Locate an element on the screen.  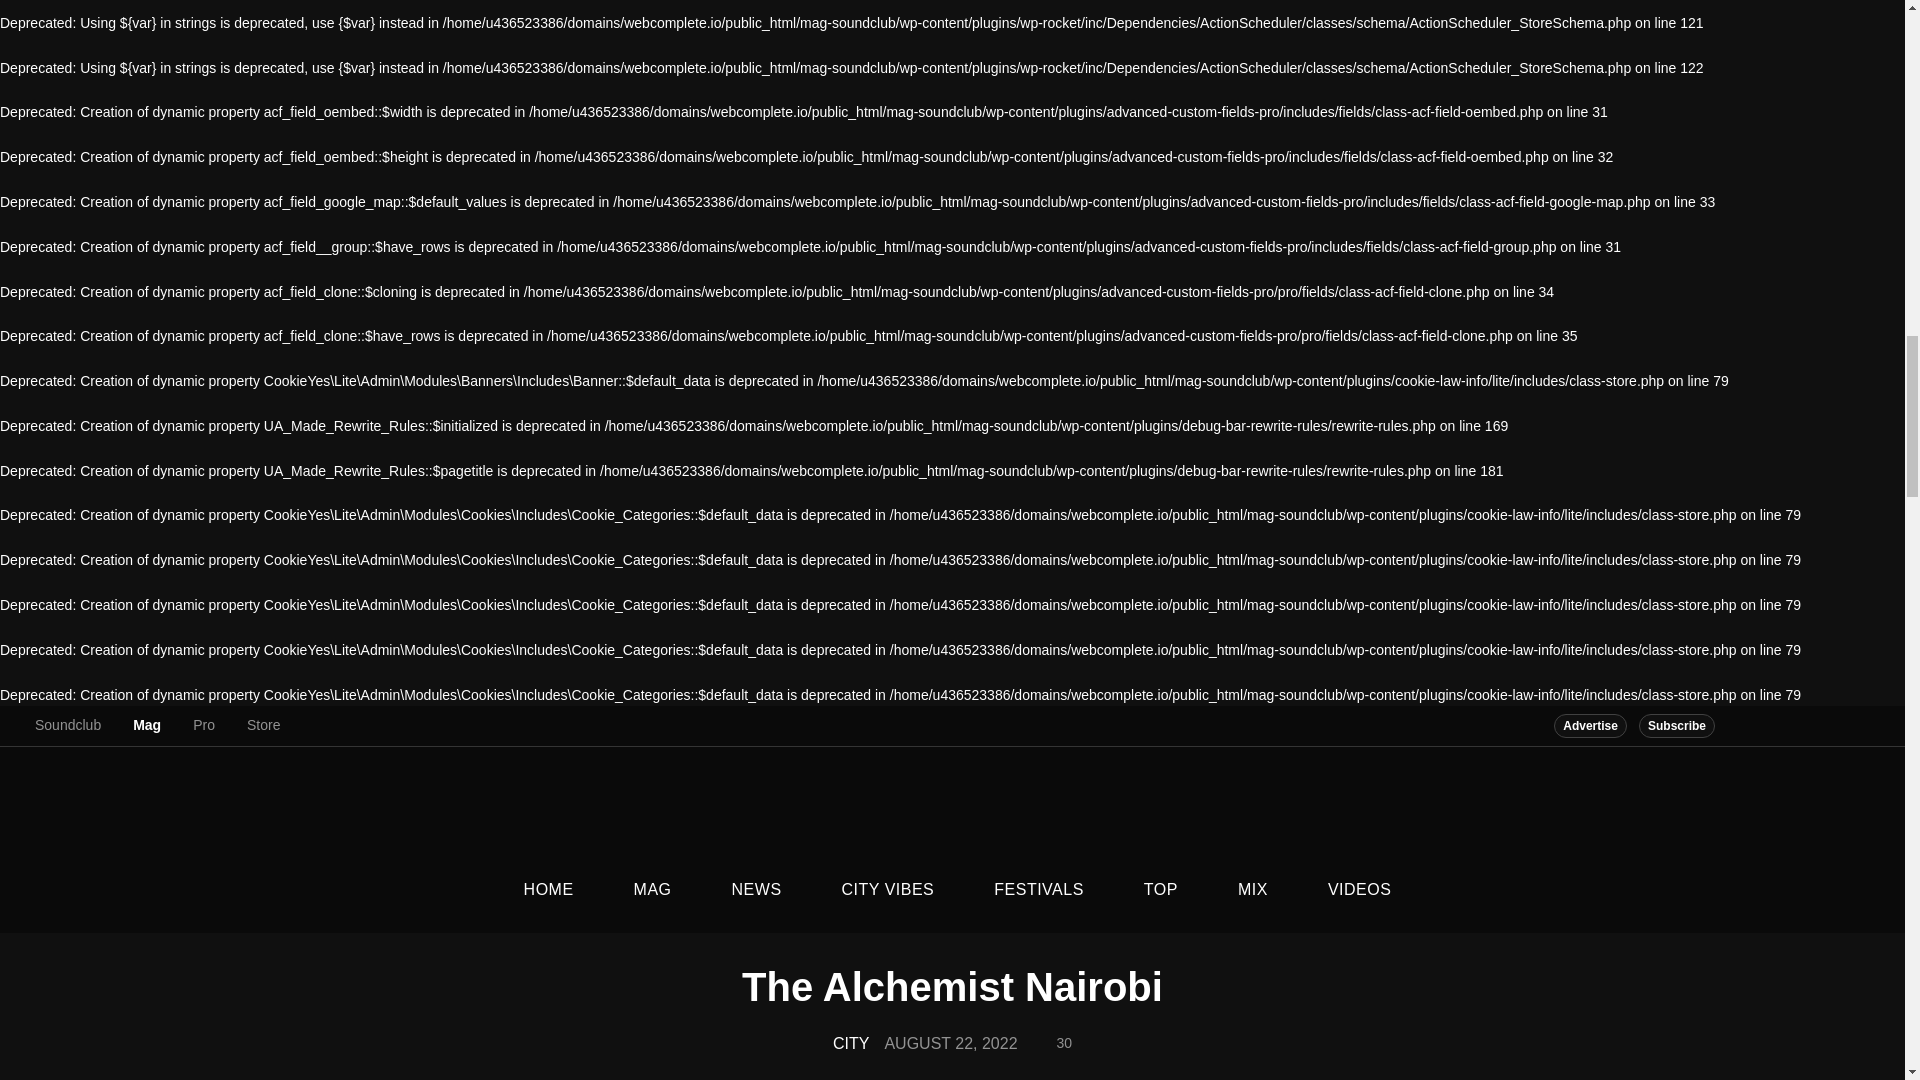
Search is located at coordinates (1399, 978).